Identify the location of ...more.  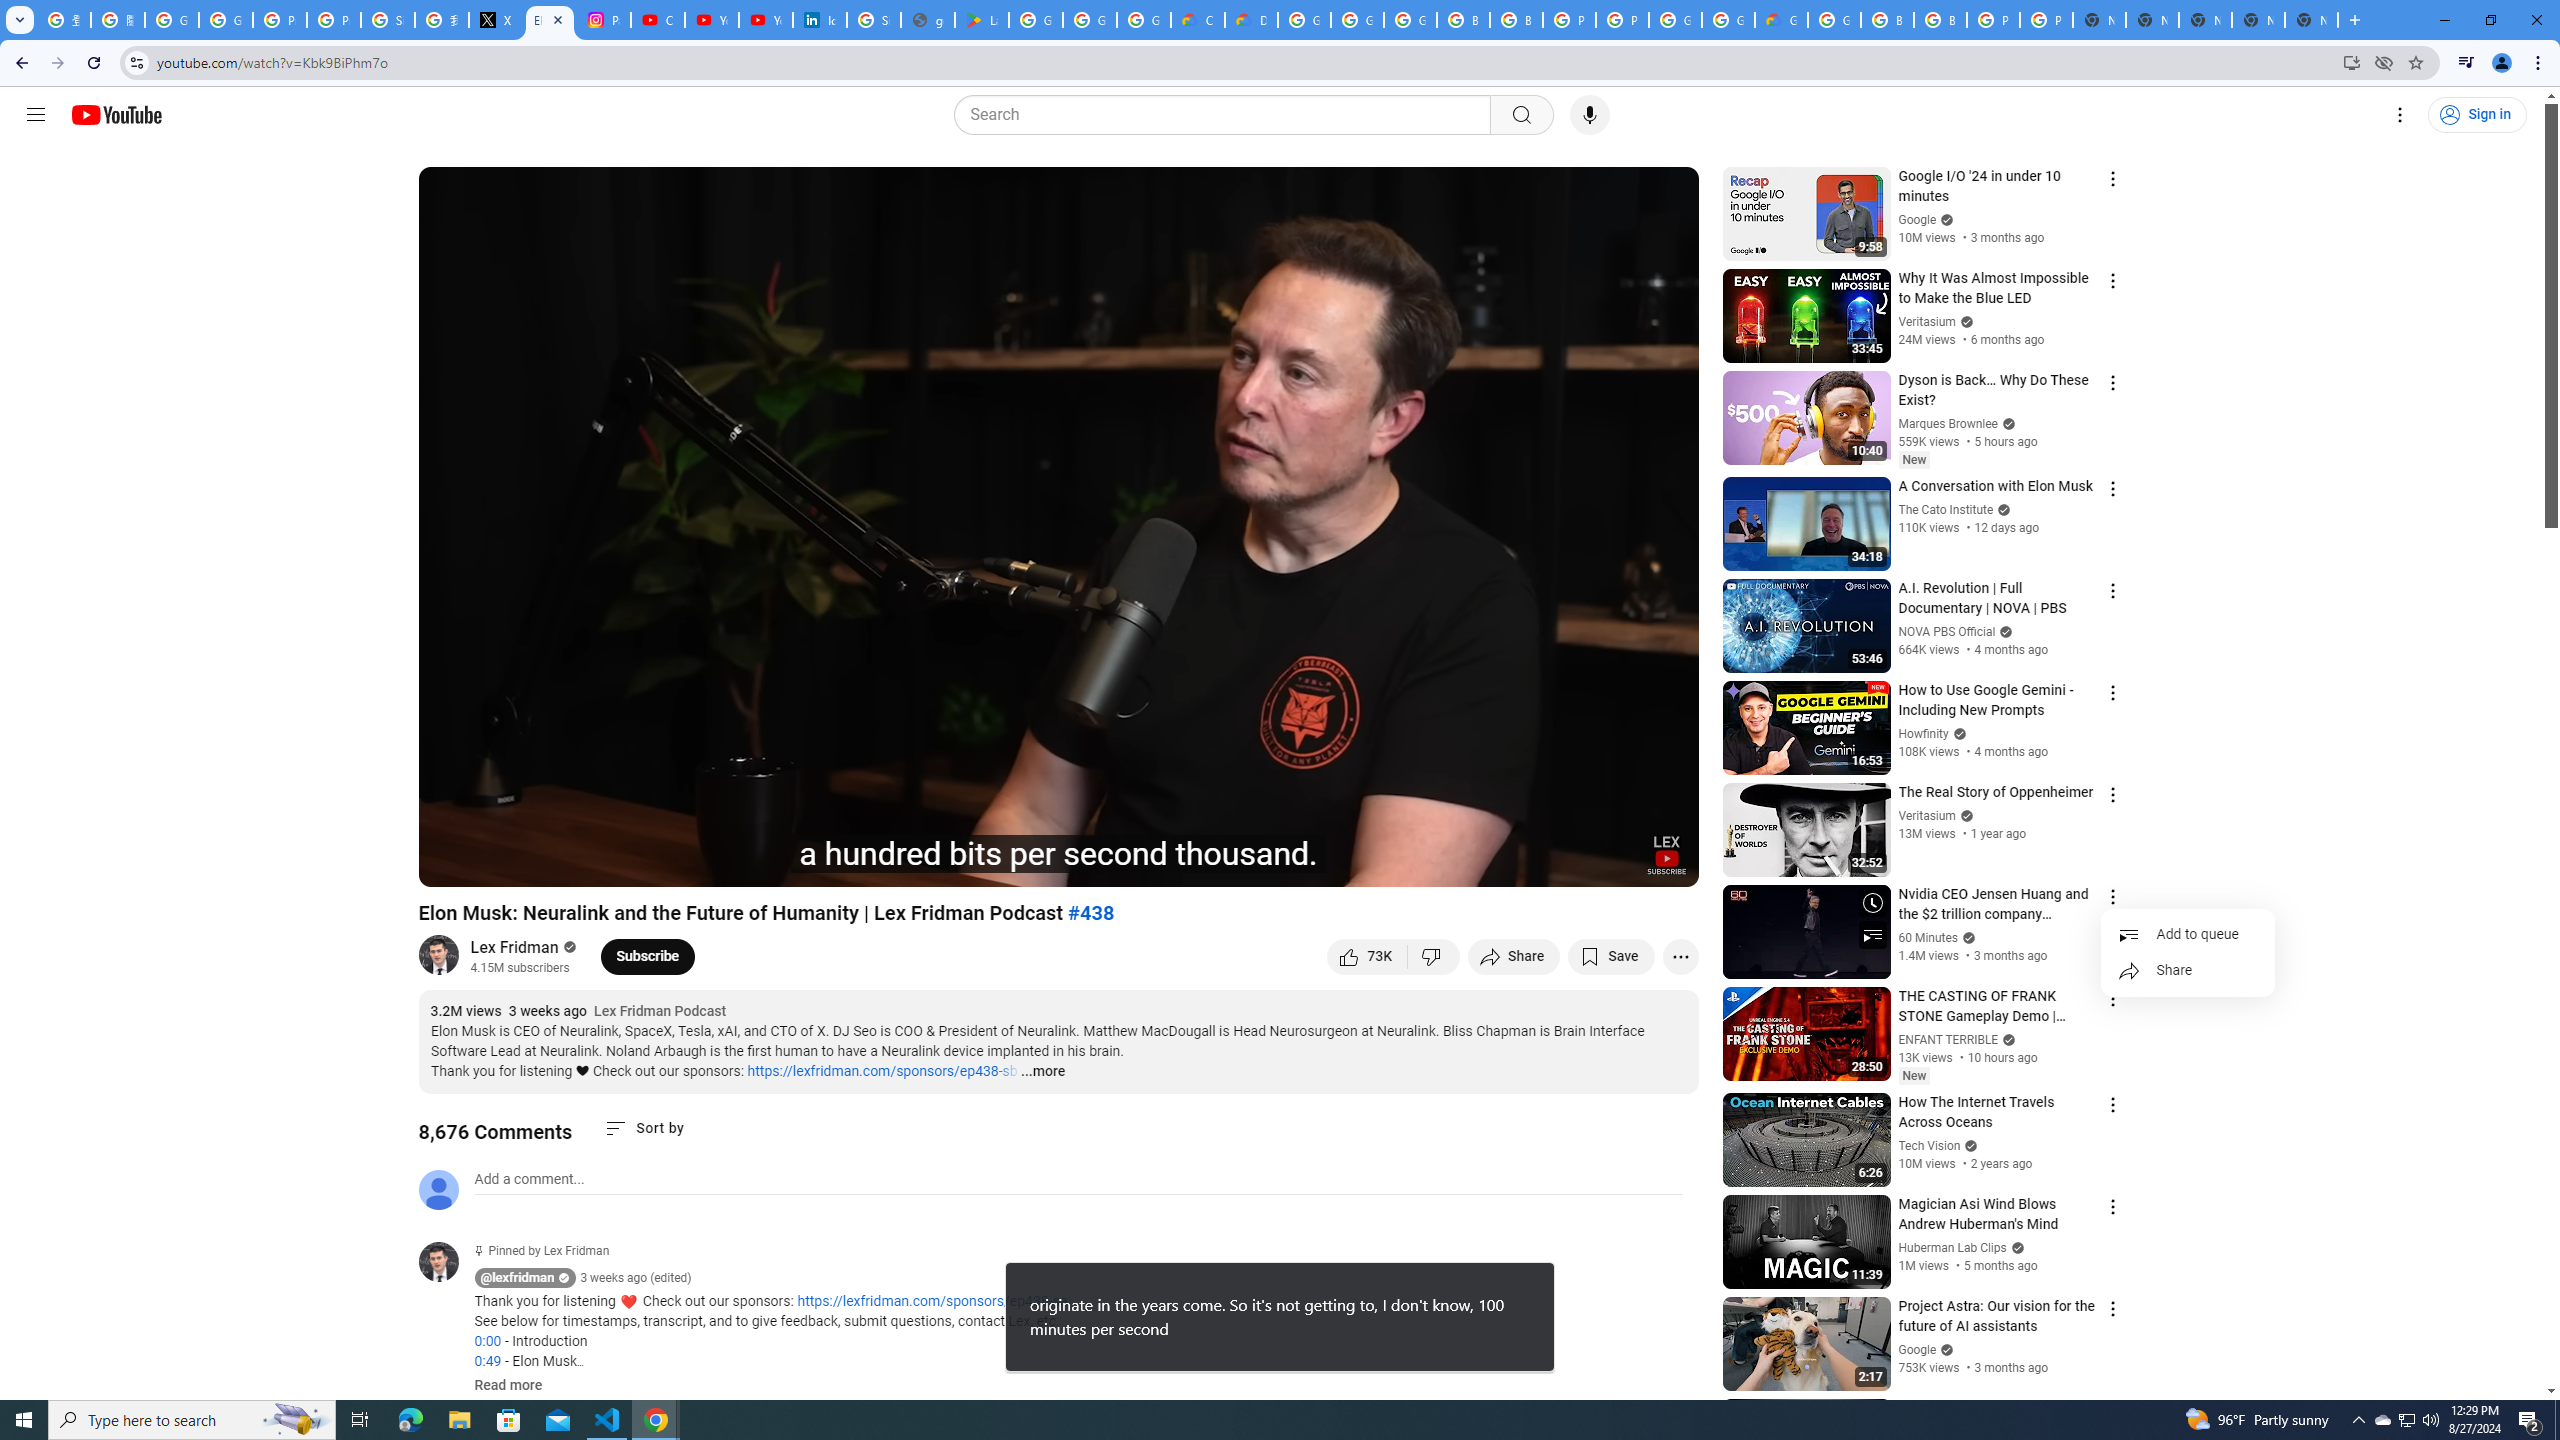
(1041, 1072).